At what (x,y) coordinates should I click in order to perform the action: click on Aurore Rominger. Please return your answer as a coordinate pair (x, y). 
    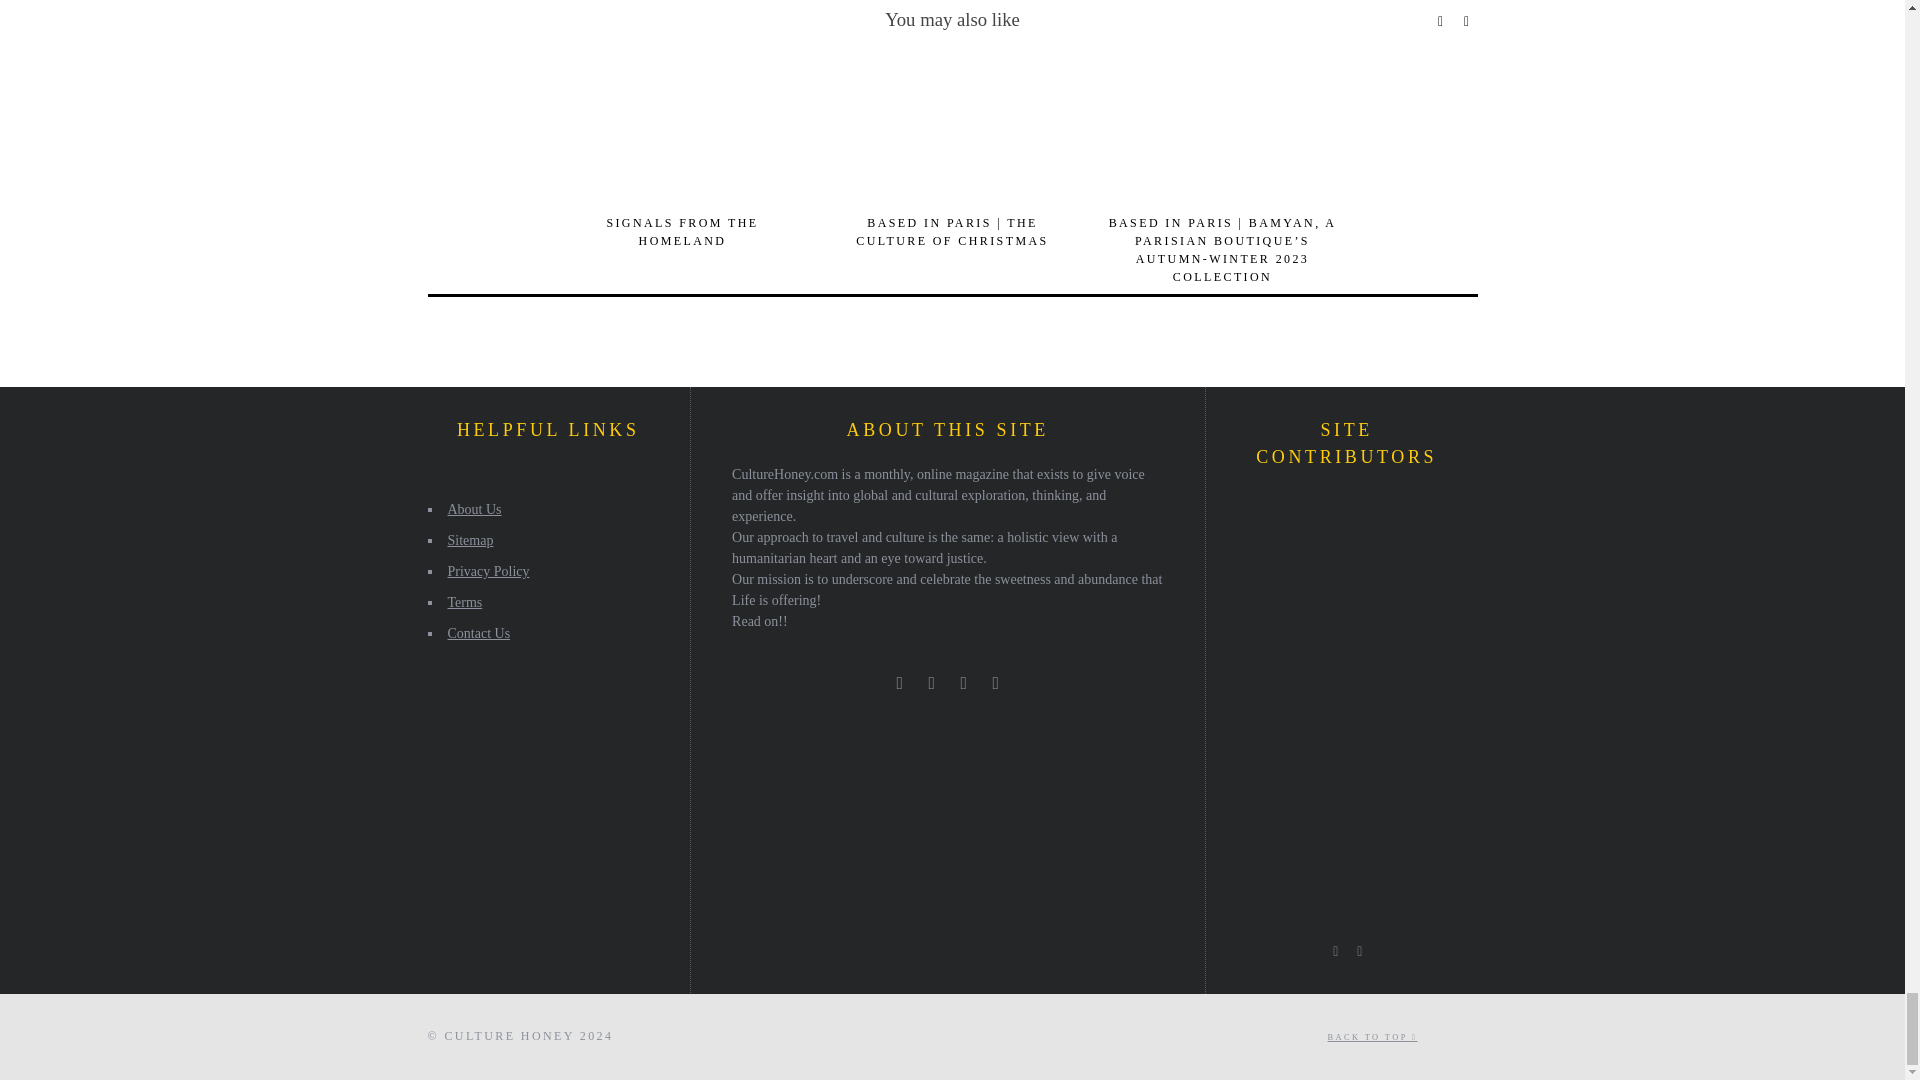
    Looking at the image, I should click on (1253, 518).